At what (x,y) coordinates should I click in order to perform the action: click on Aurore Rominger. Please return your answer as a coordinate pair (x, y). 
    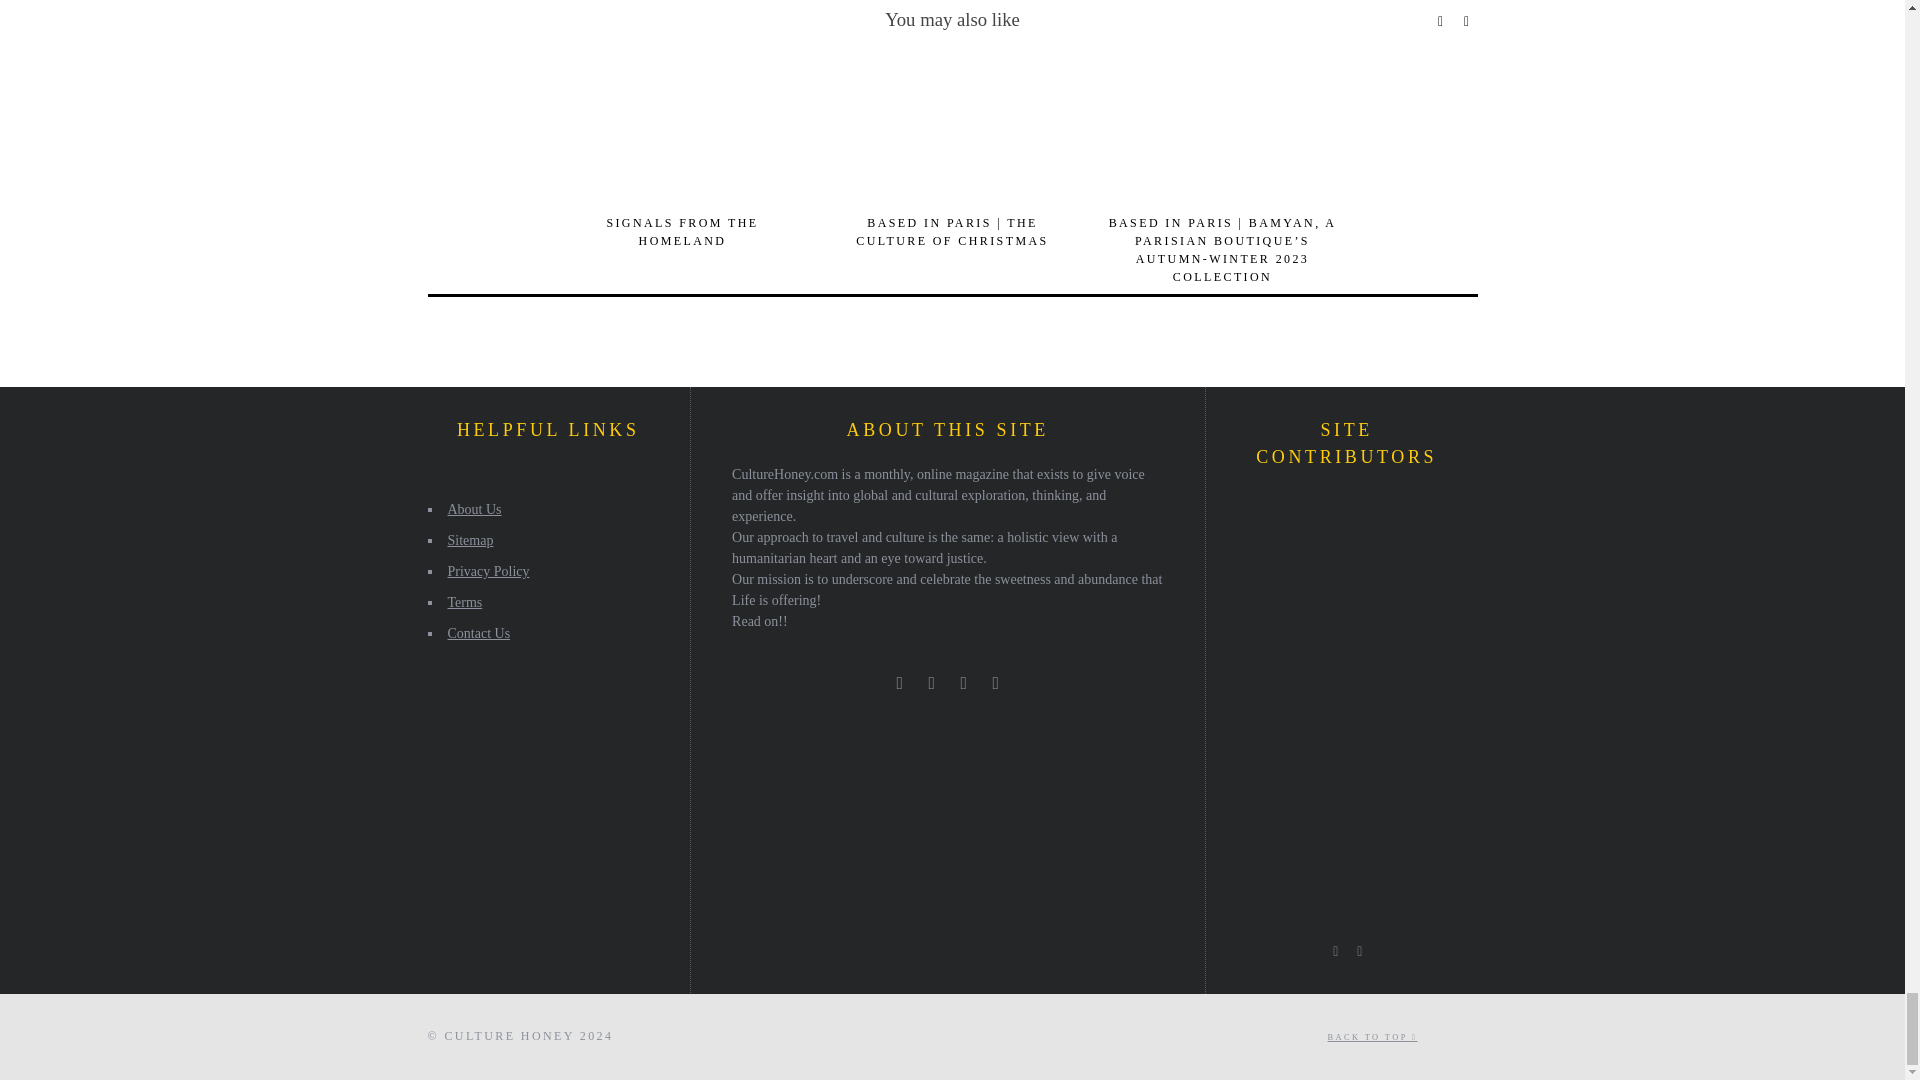
    Looking at the image, I should click on (1253, 518).